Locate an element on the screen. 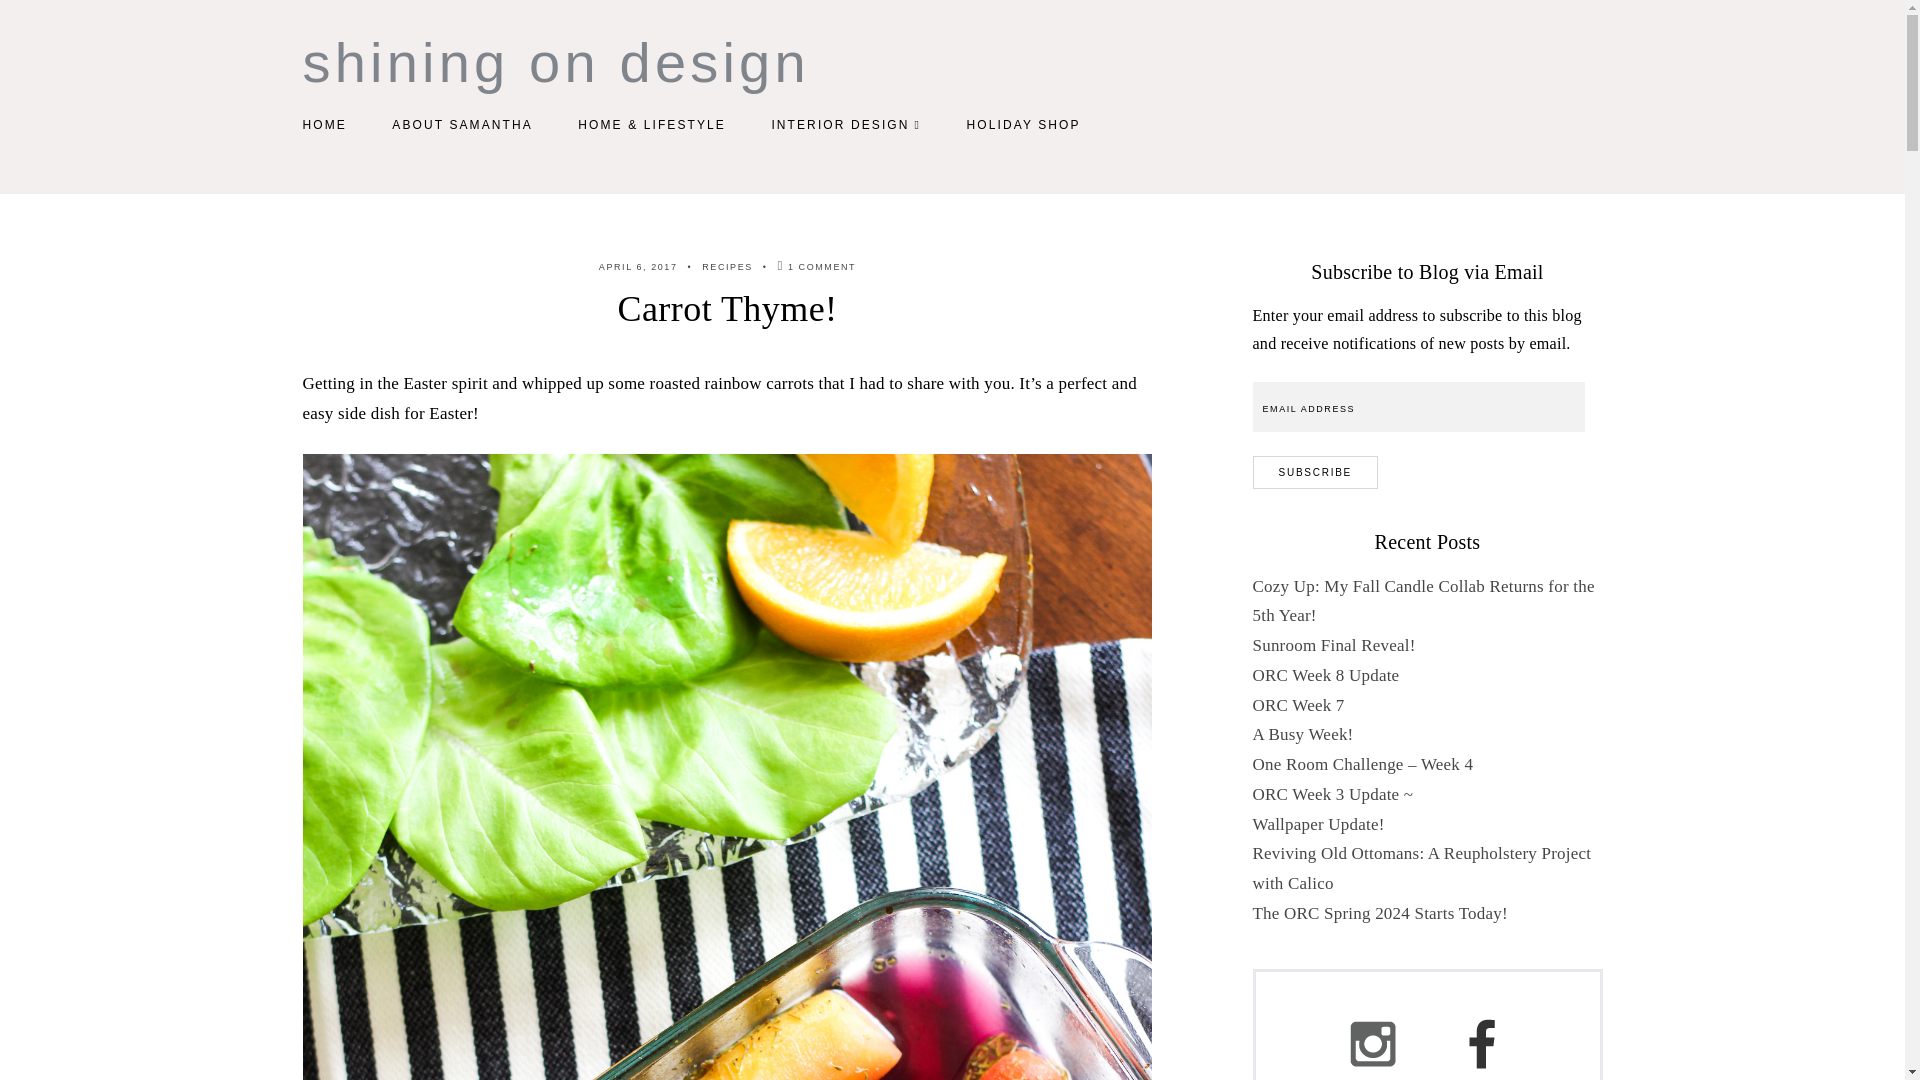  Sunroom Final Reveal! is located at coordinates (1333, 645).